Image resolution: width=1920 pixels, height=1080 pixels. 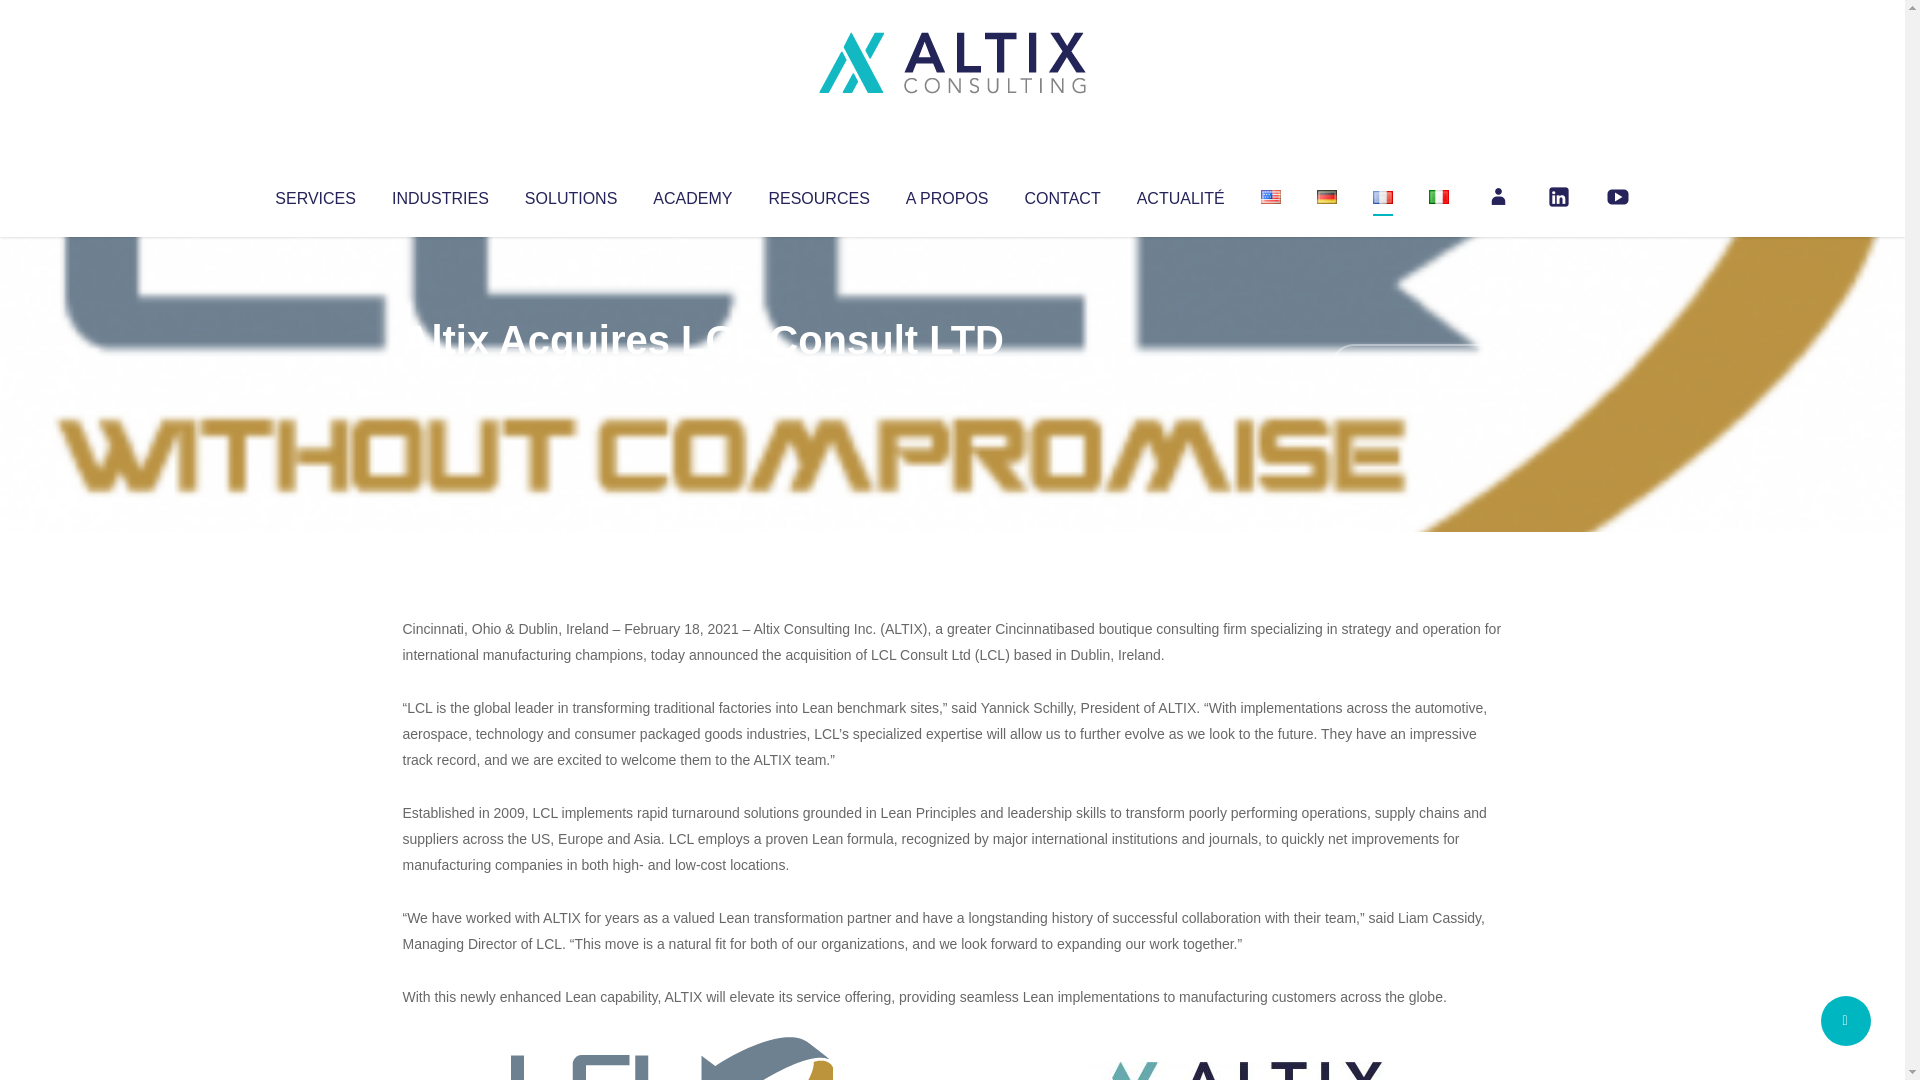 I want to click on No Comments, so click(x=1416, y=366).